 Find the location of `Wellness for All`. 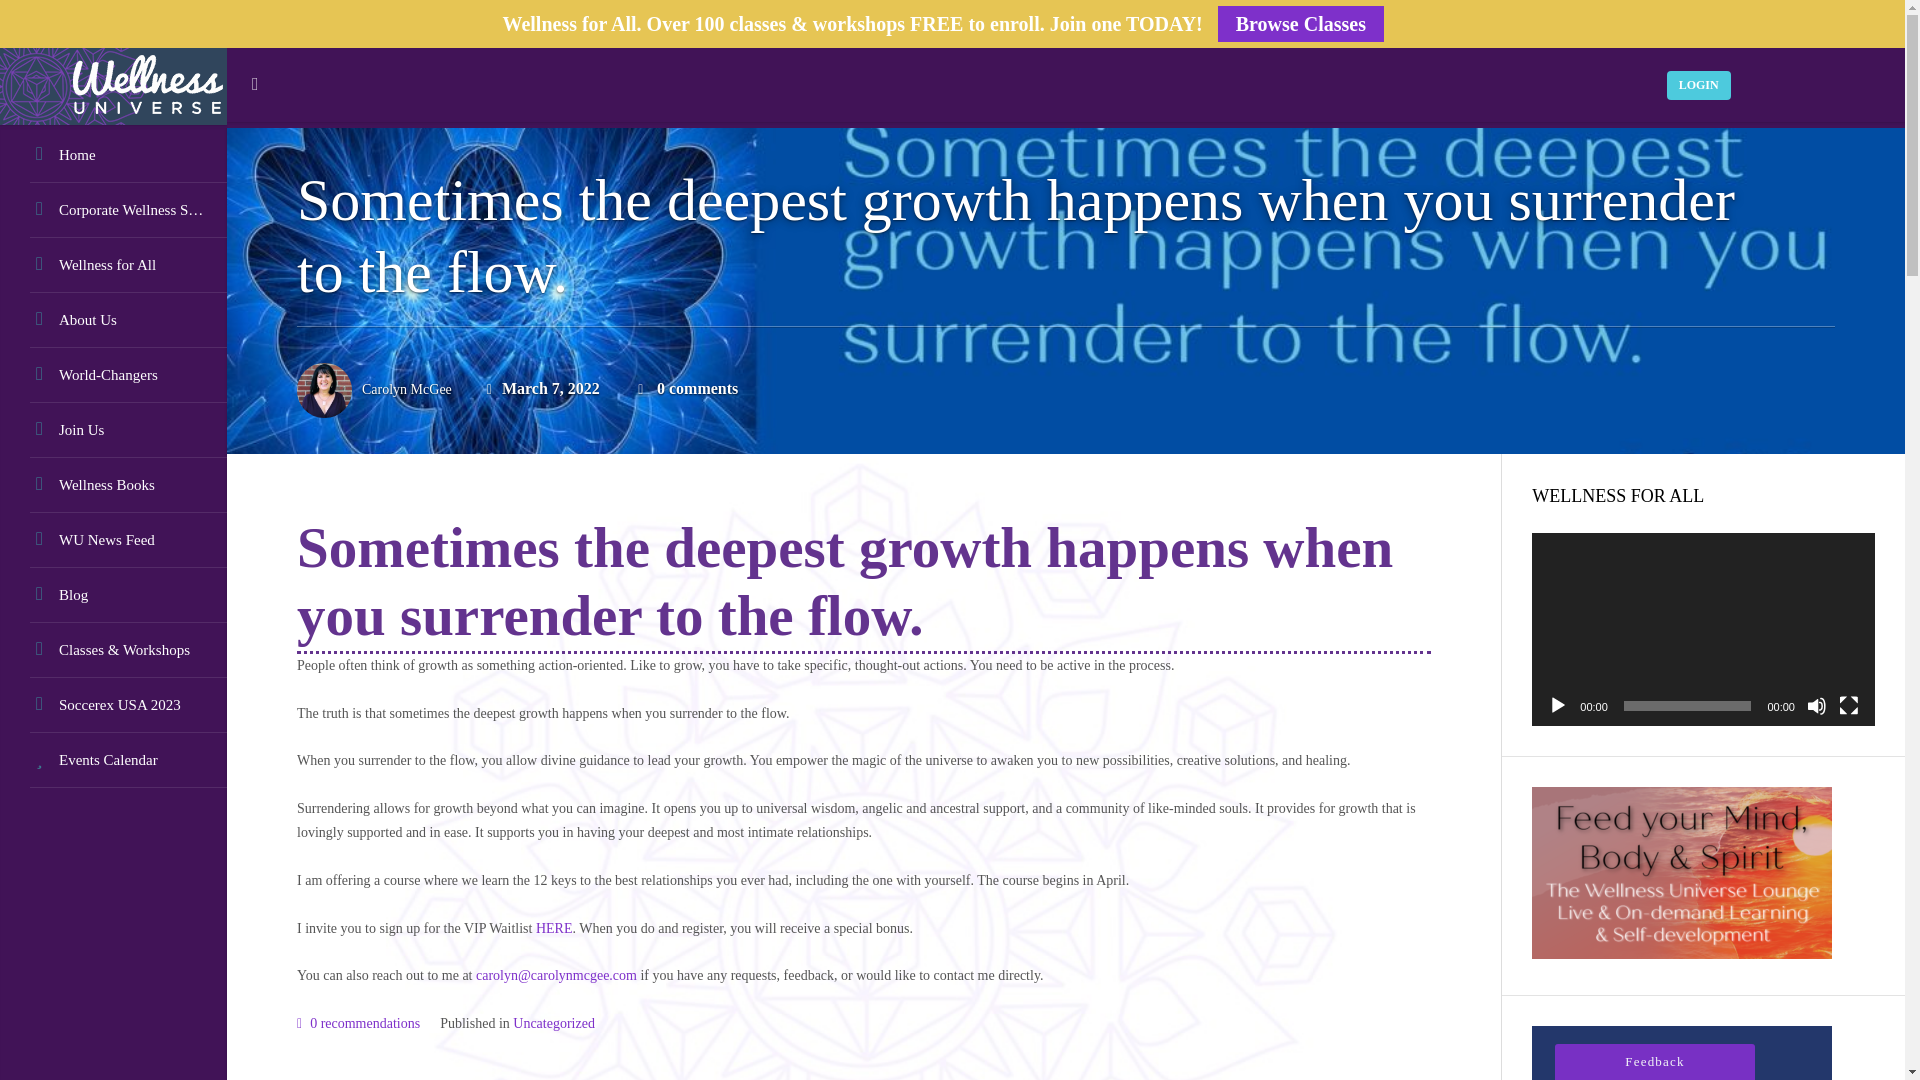

Wellness for All is located at coordinates (113, 264).